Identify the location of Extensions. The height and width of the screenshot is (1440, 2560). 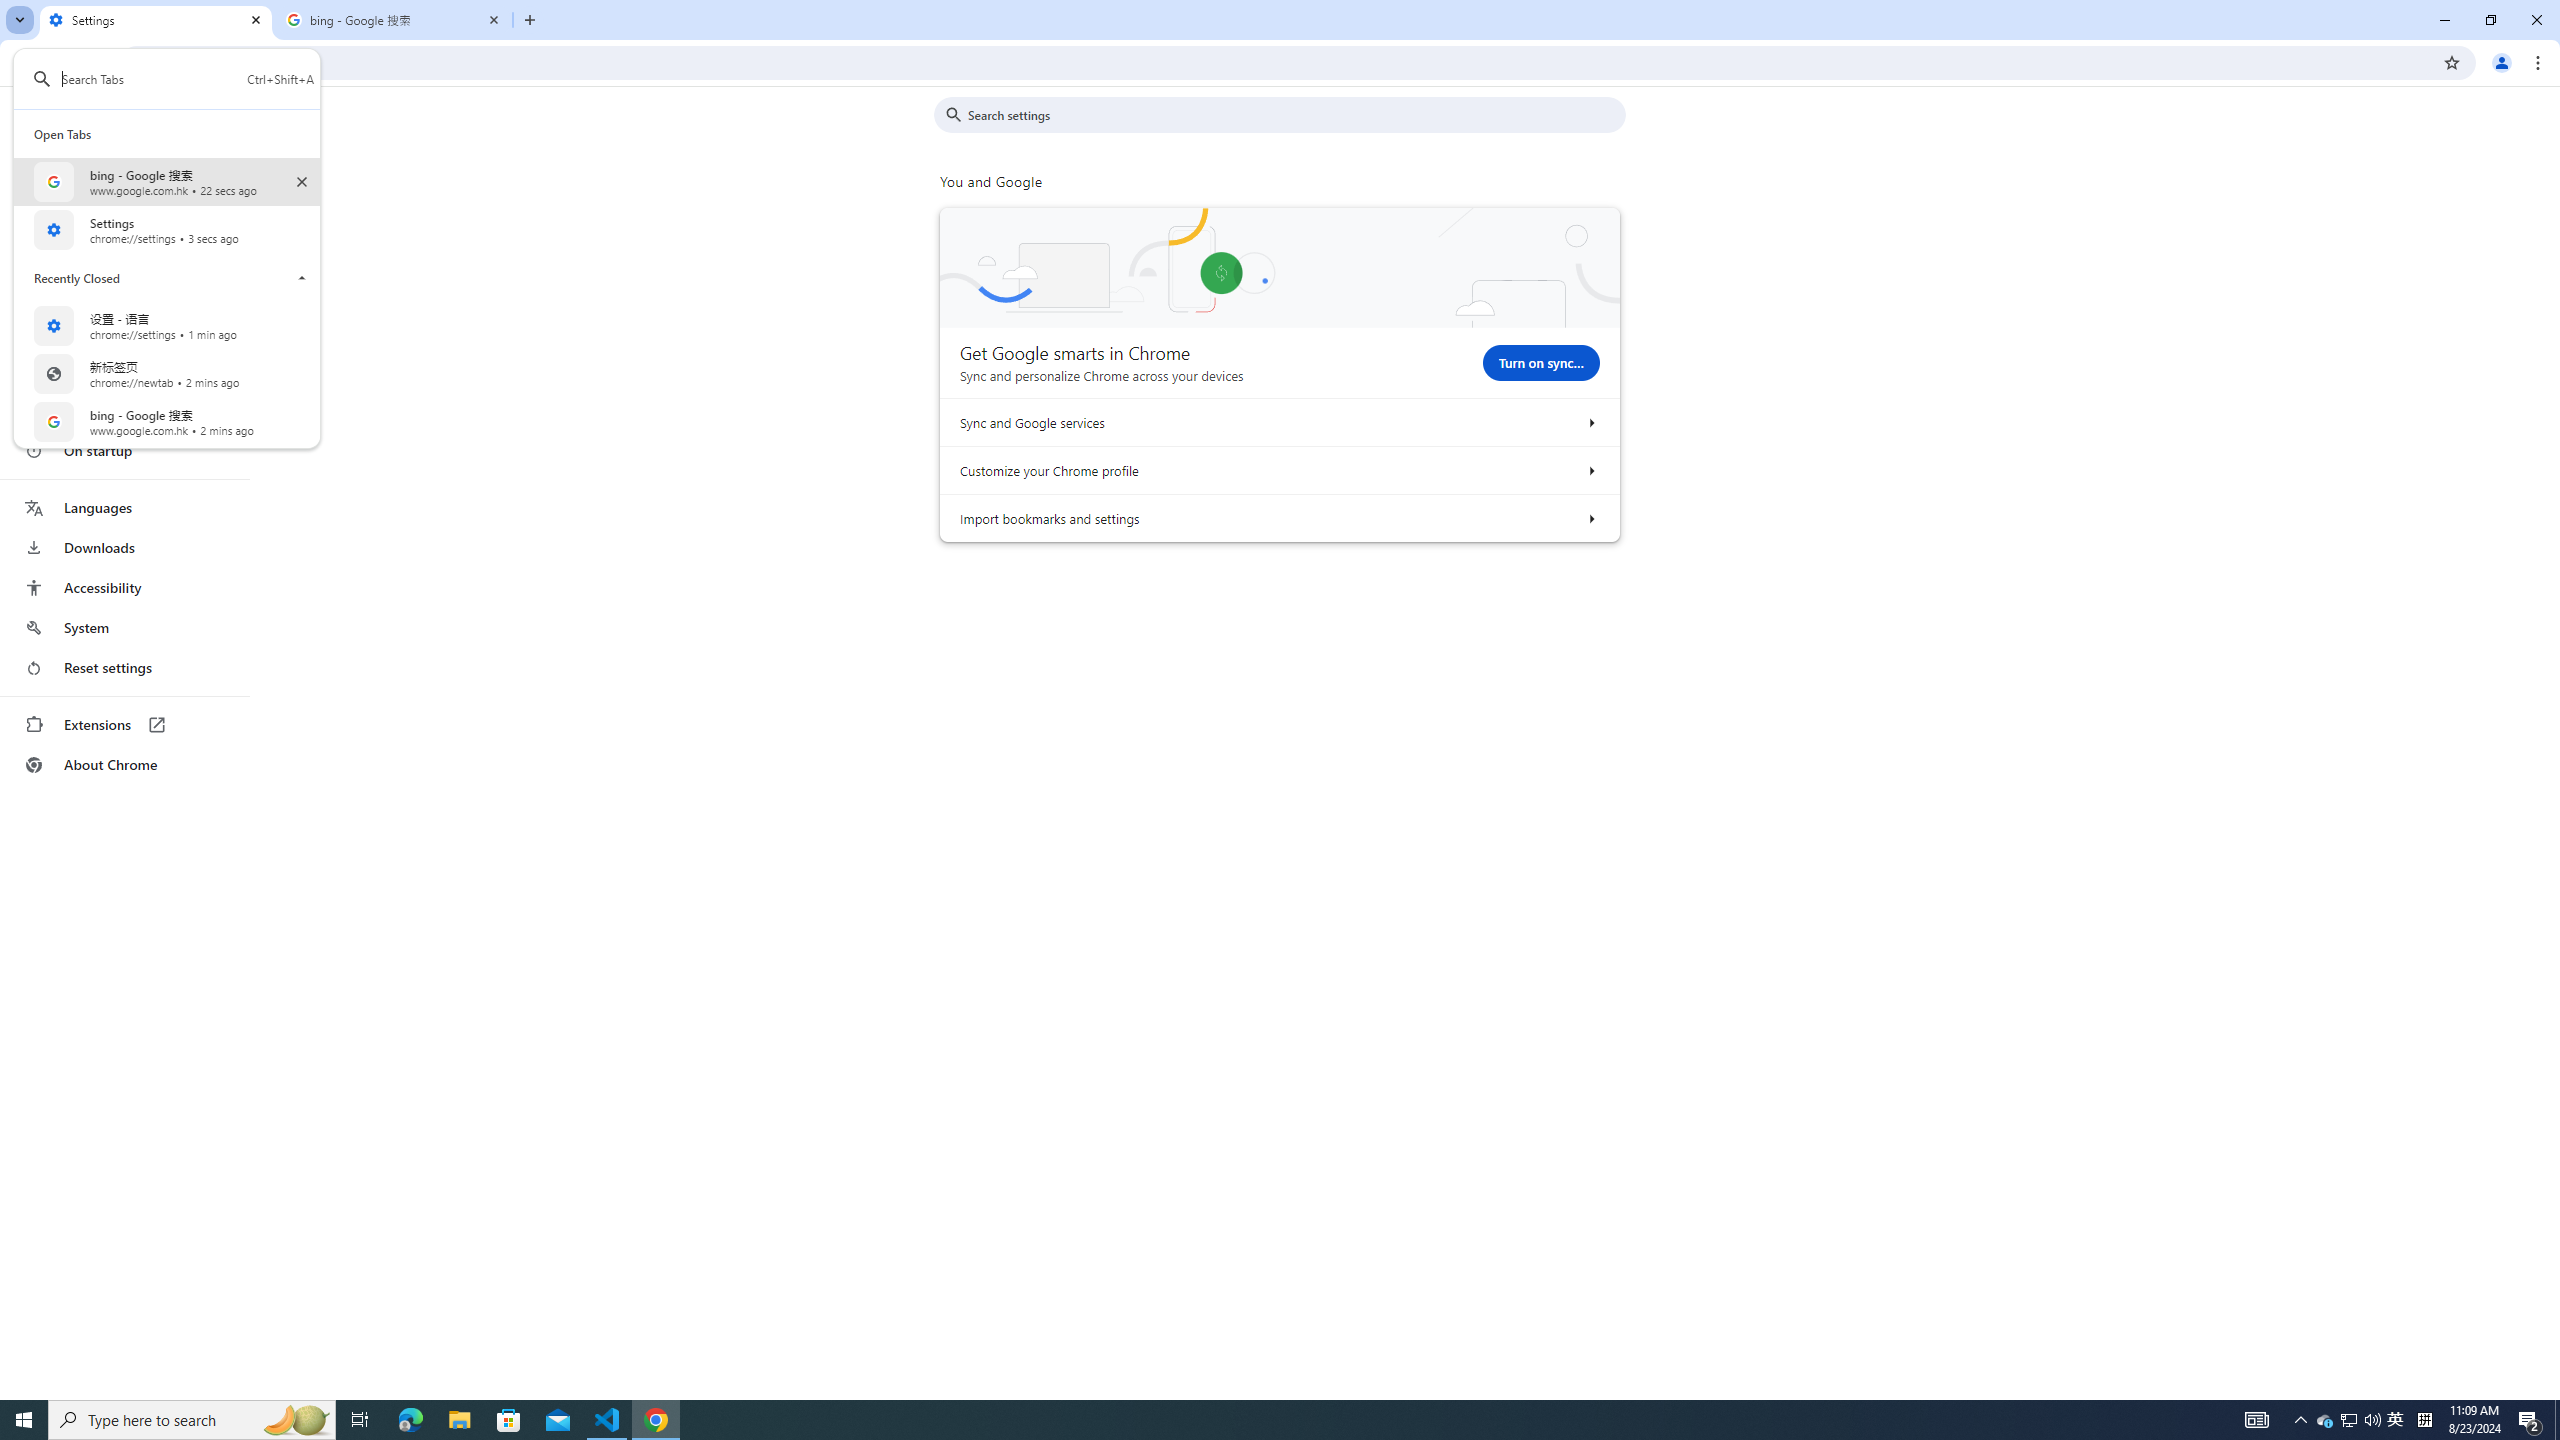
(124, 724).